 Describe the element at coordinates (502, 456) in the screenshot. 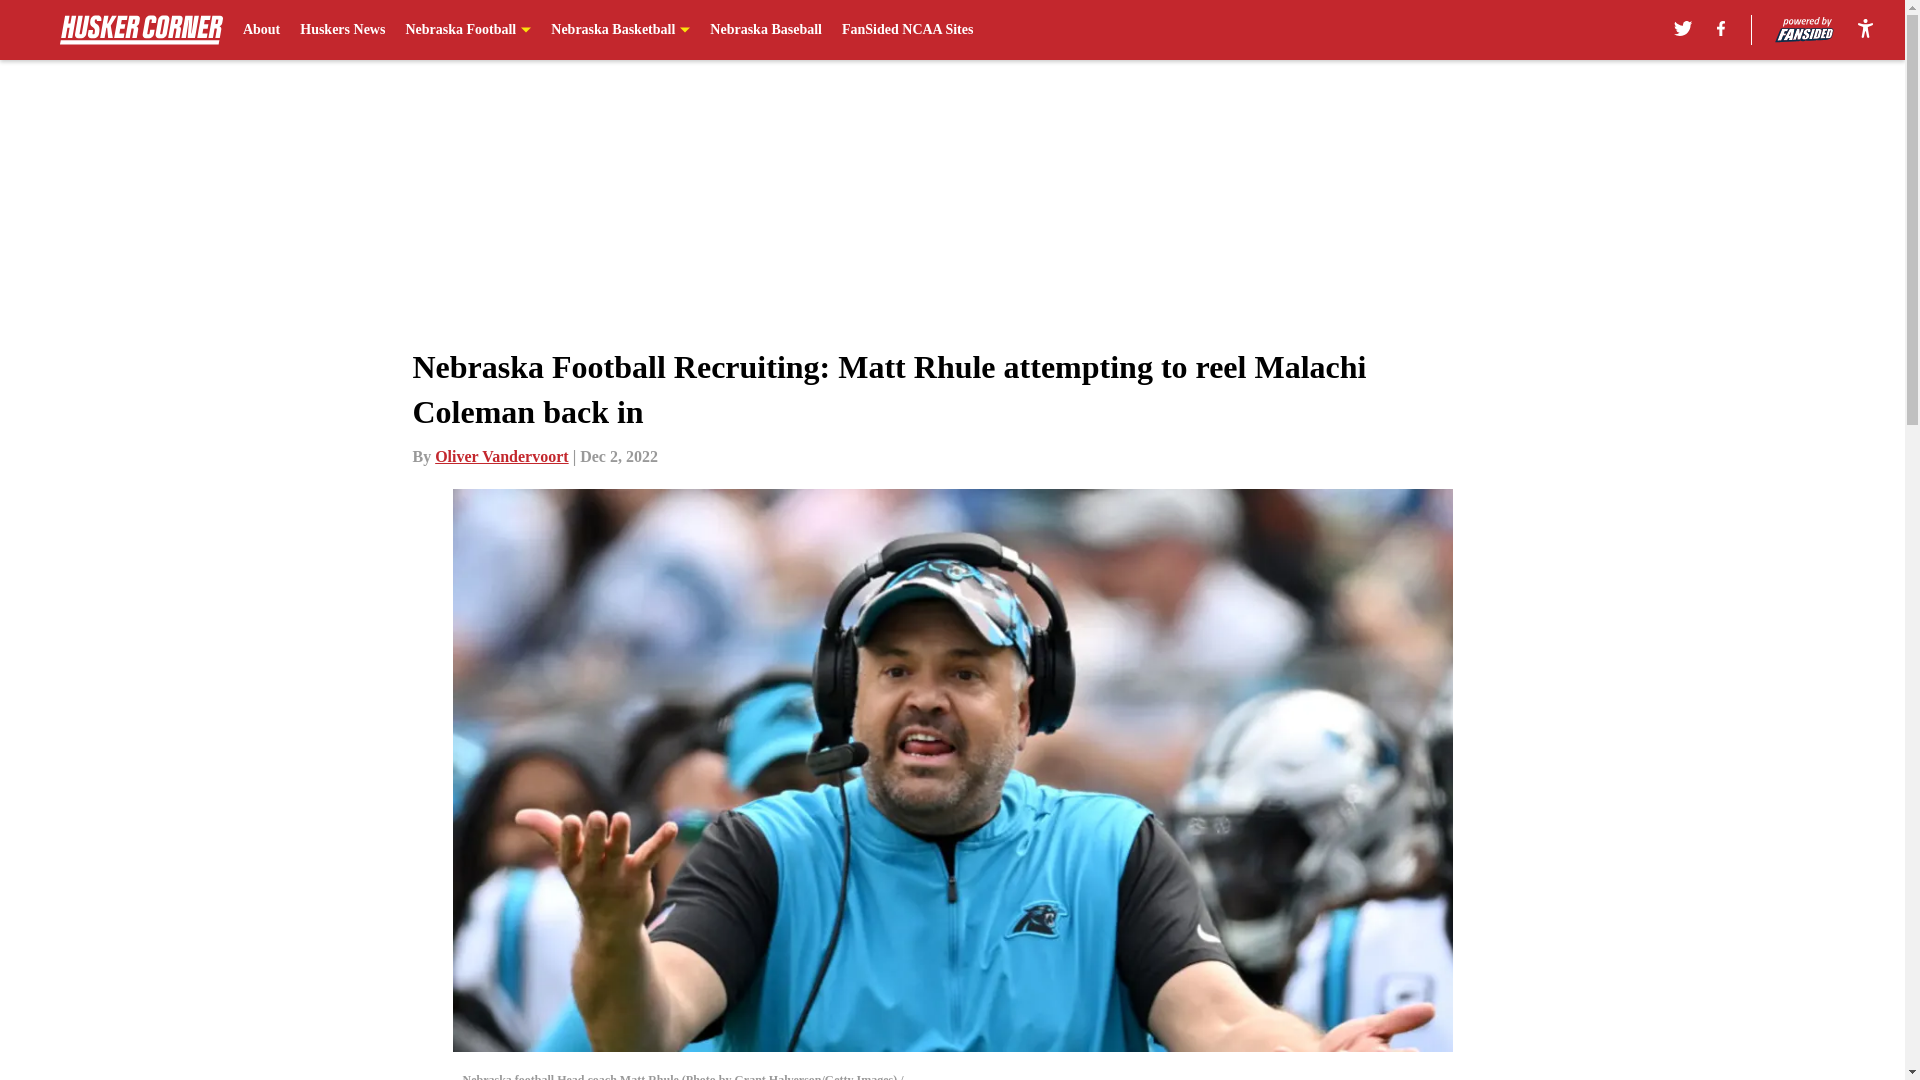

I see `Oliver Vandervoort` at that location.